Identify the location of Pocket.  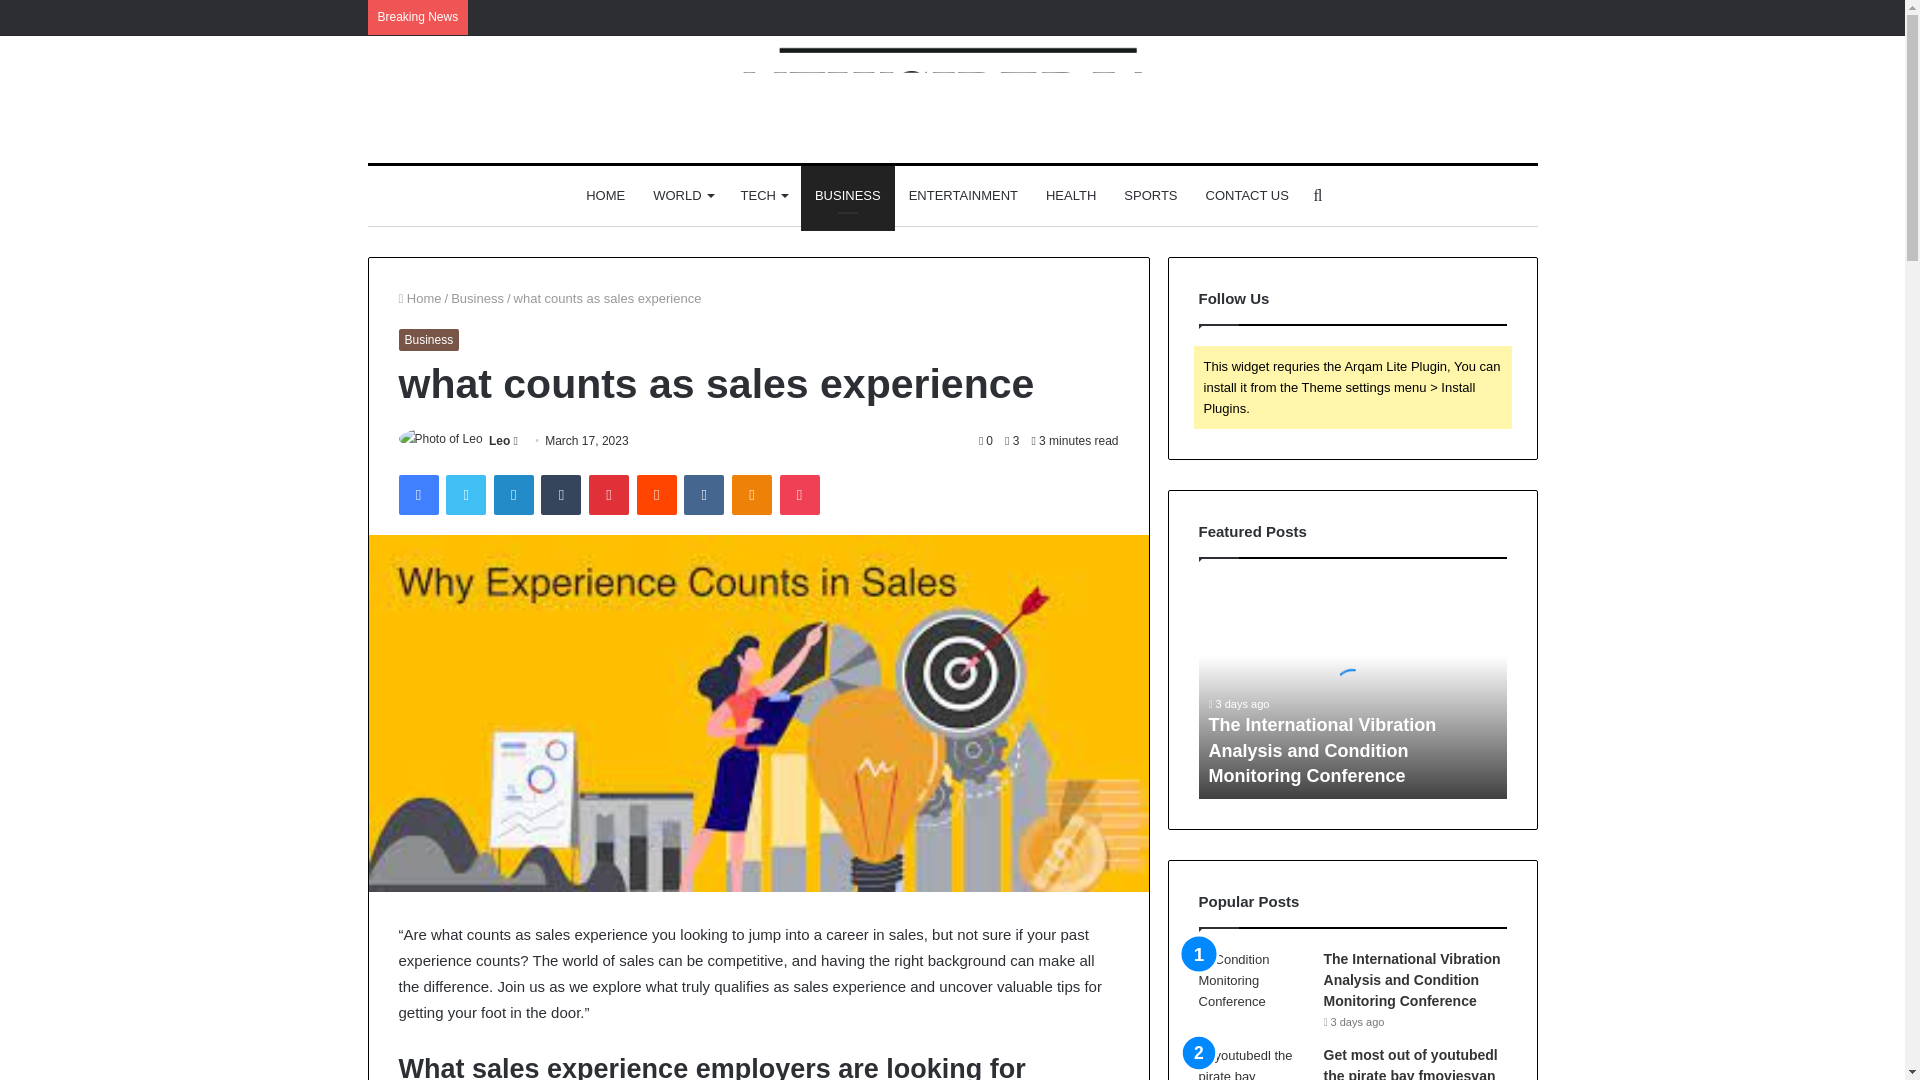
(799, 495).